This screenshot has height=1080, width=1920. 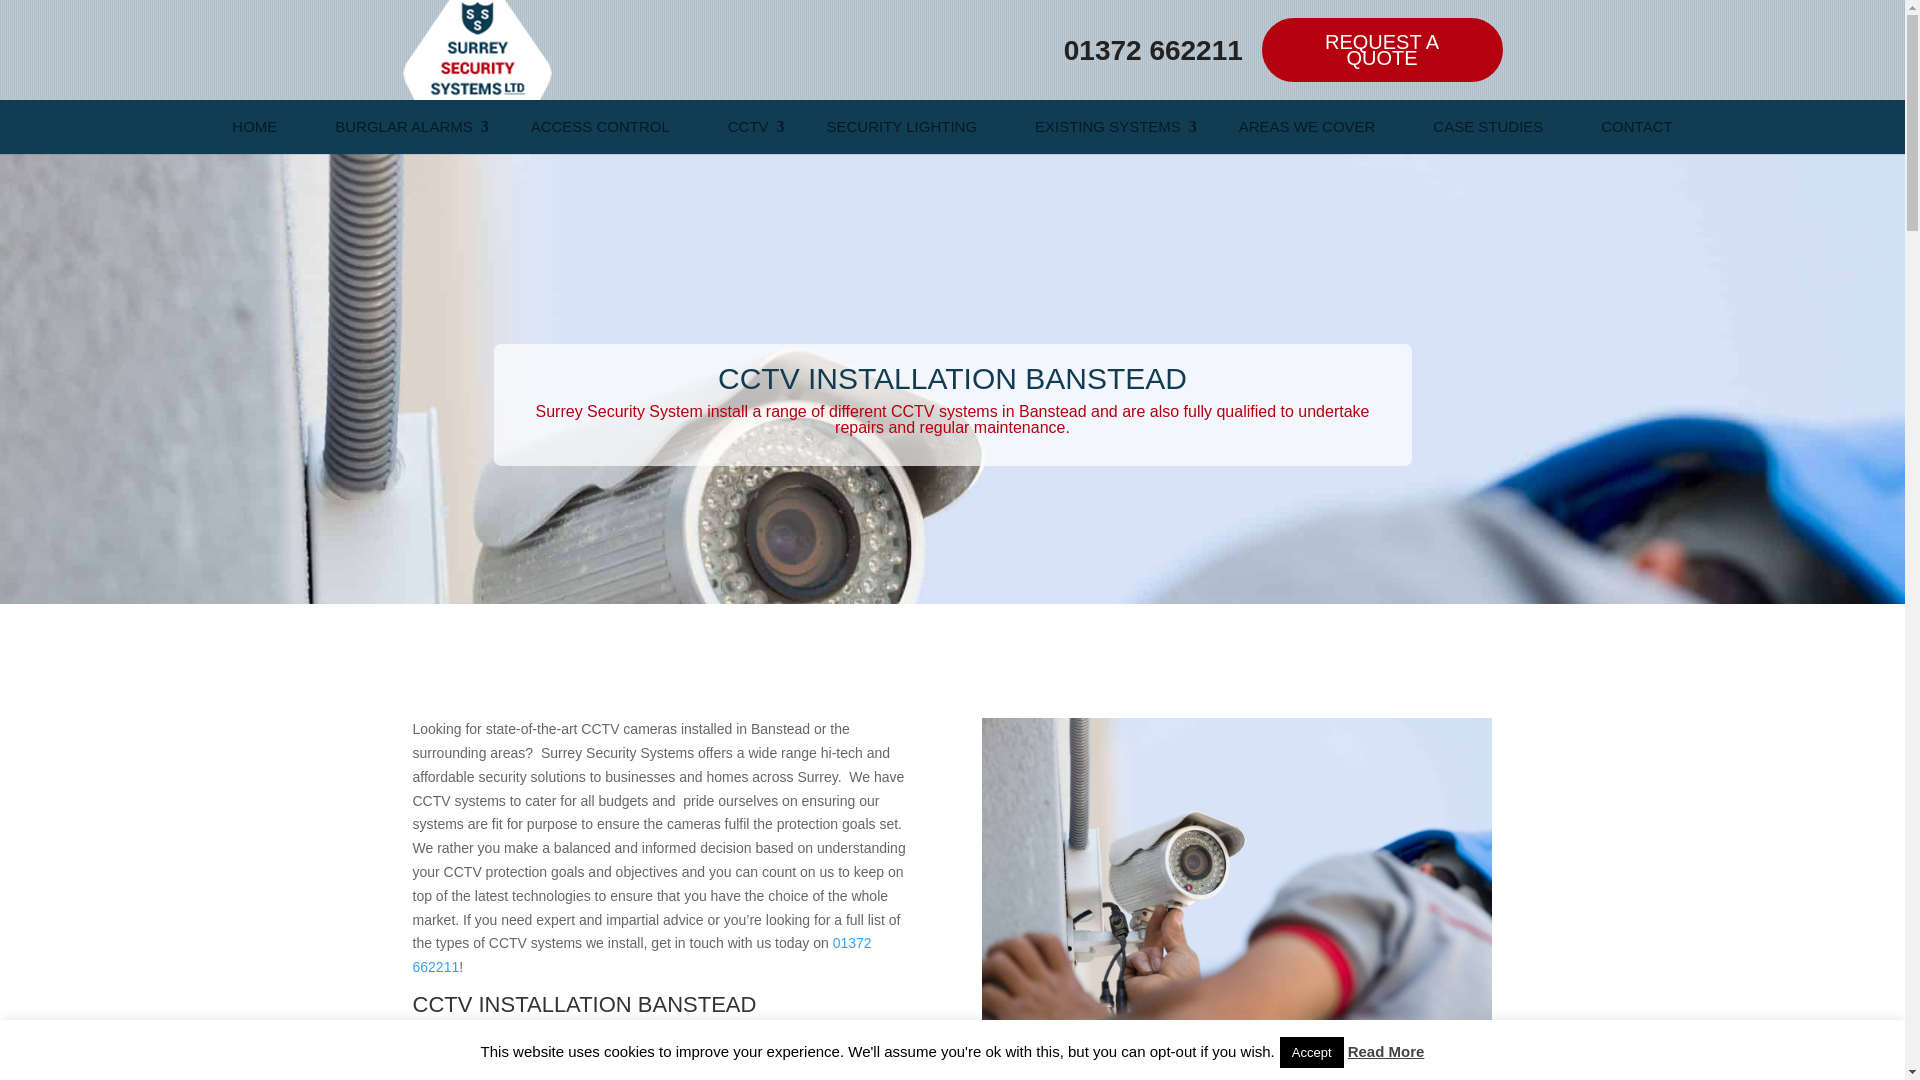 What do you see at coordinates (748, 127) in the screenshot?
I see `CCTV` at bounding box center [748, 127].